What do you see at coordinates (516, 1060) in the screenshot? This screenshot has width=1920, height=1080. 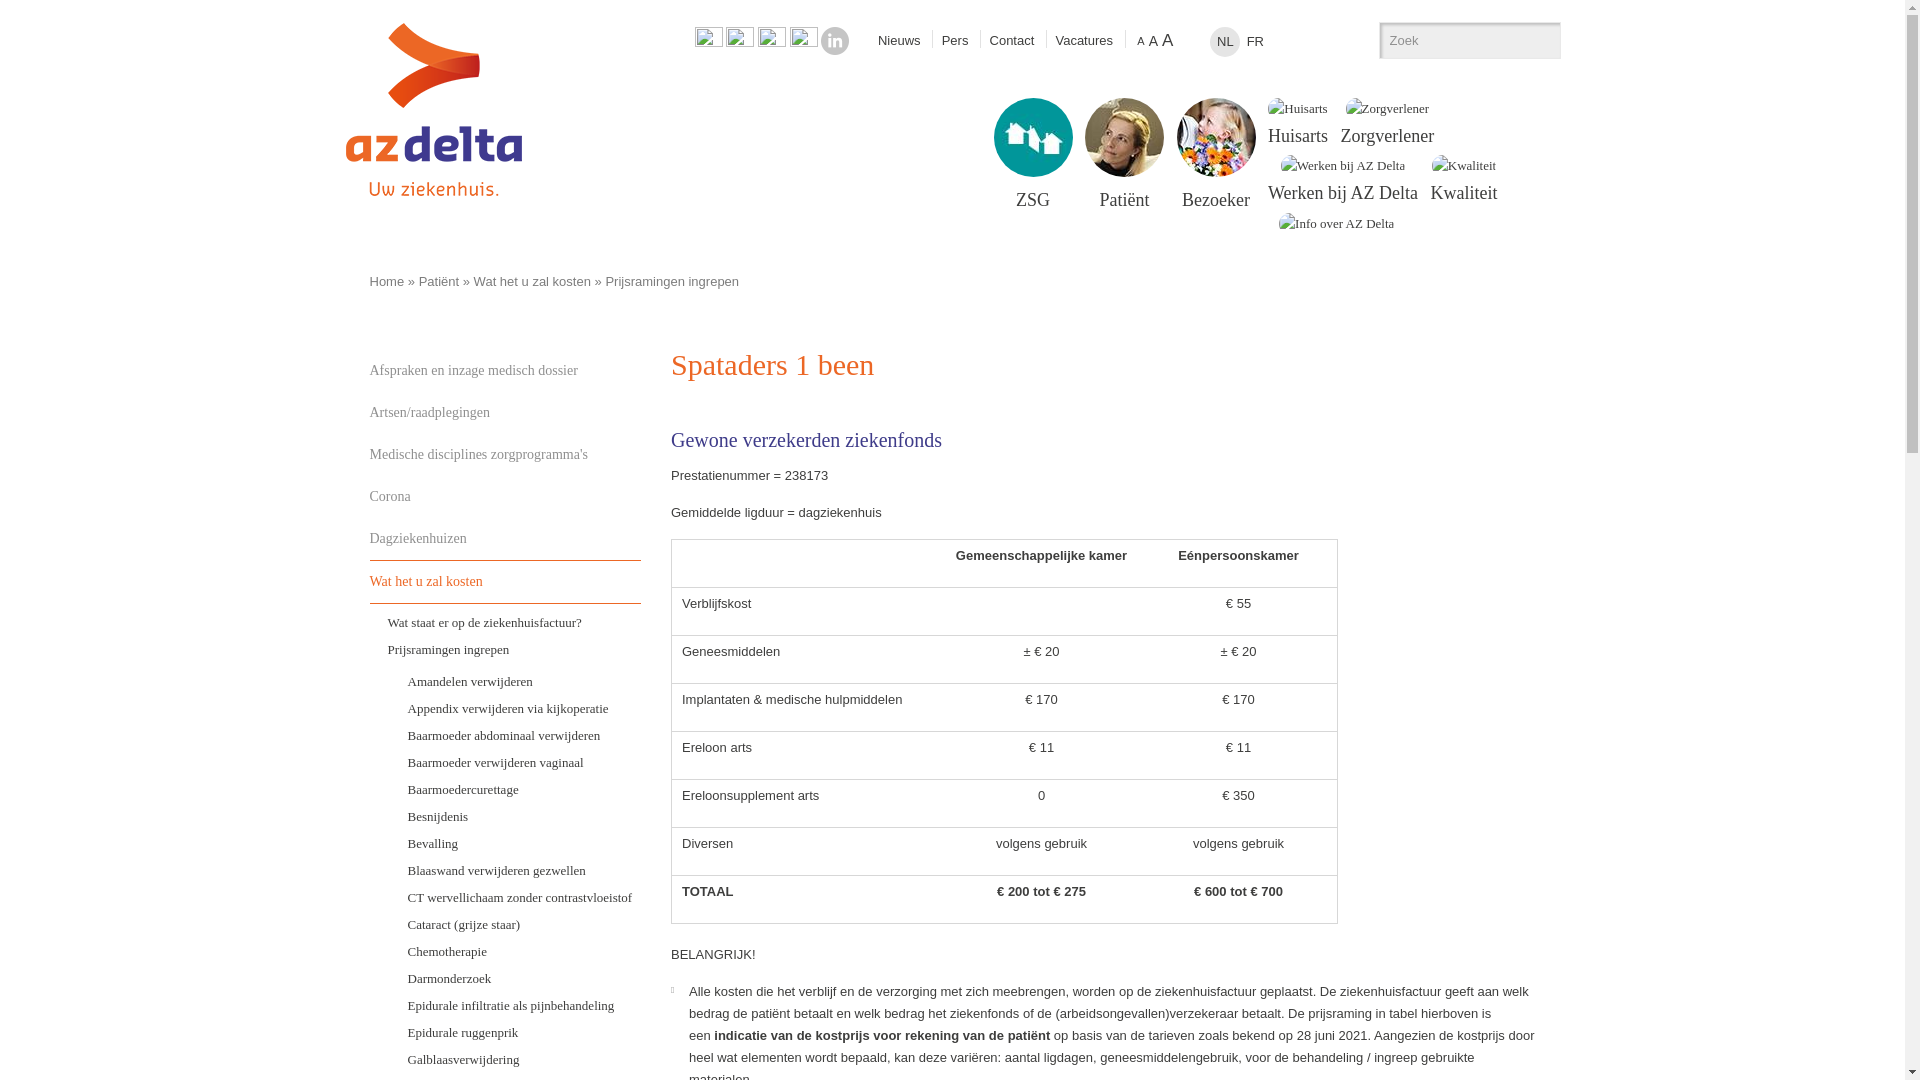 I see `Galblaasverwijdering` at bounding box center [516, 1060].